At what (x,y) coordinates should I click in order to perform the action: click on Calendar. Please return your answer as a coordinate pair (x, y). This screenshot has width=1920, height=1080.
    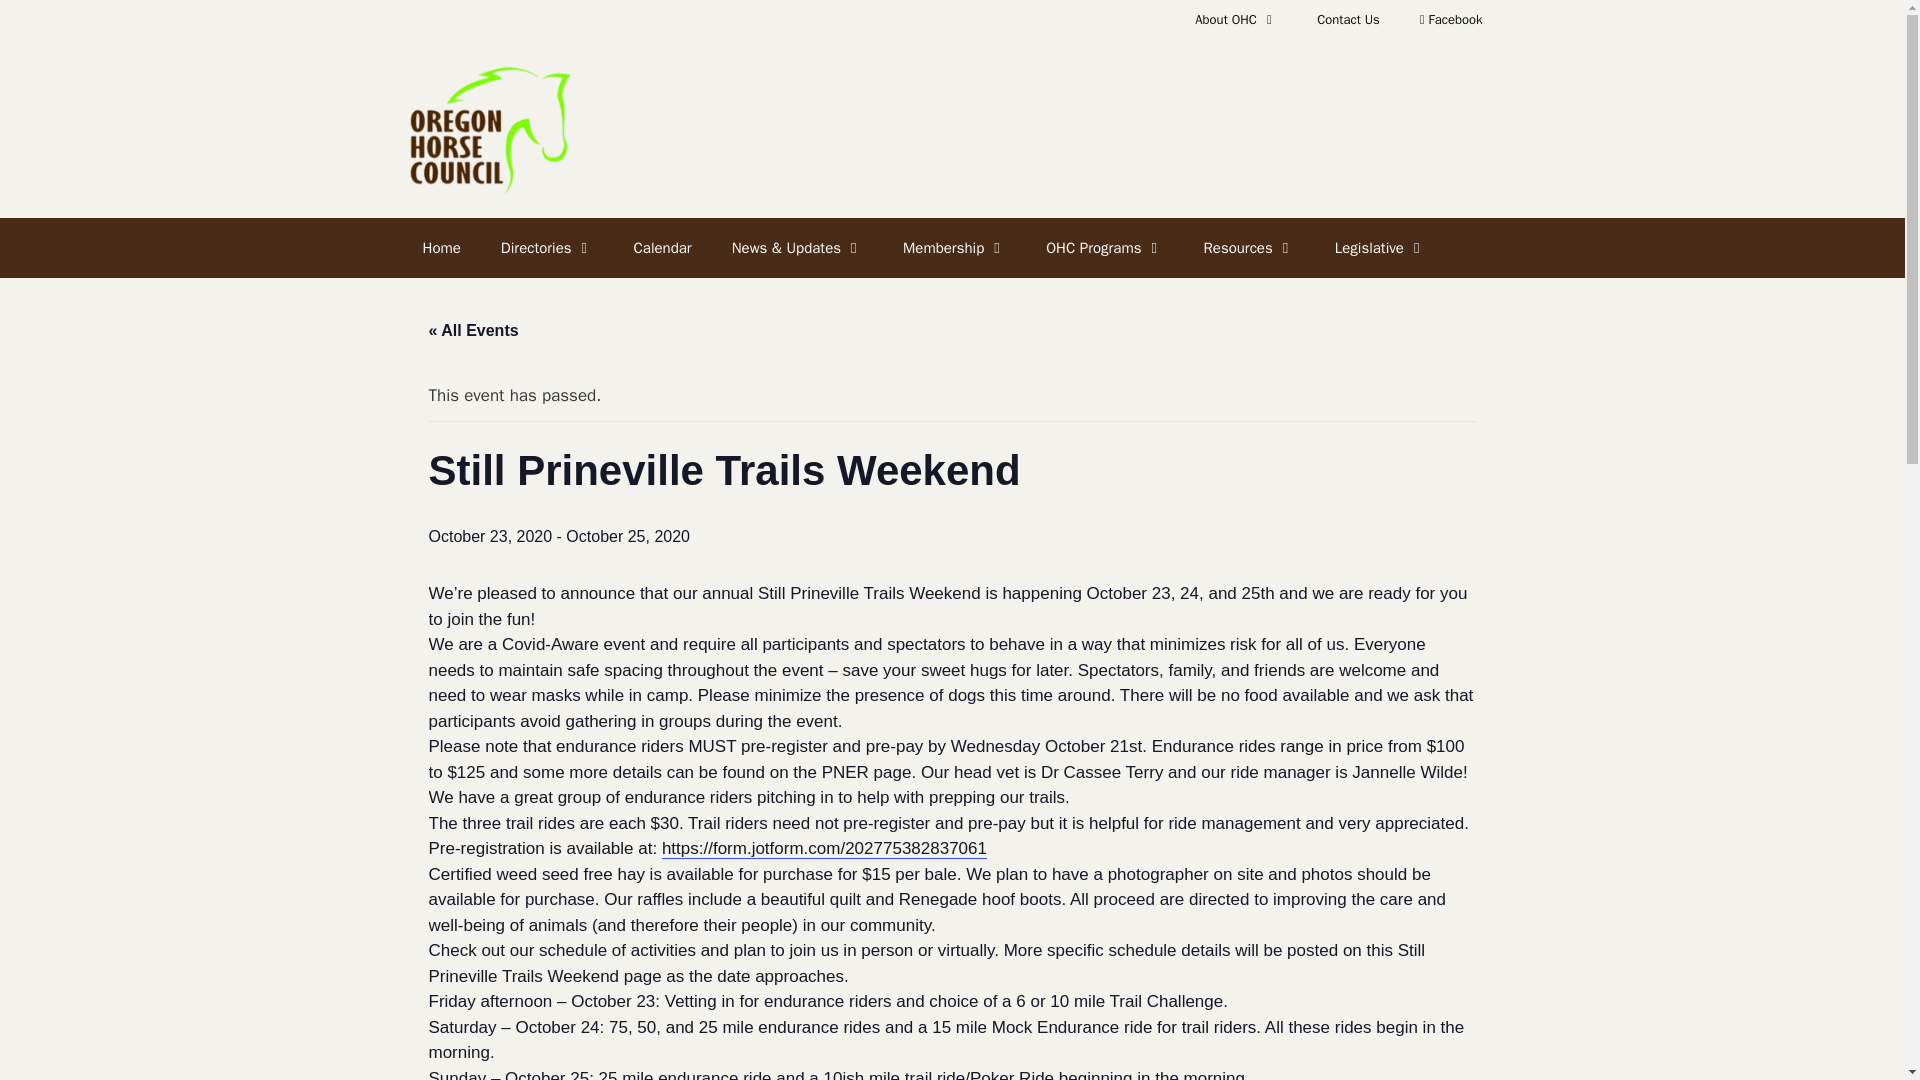
    Looking at the image, I should click on (663, 248).